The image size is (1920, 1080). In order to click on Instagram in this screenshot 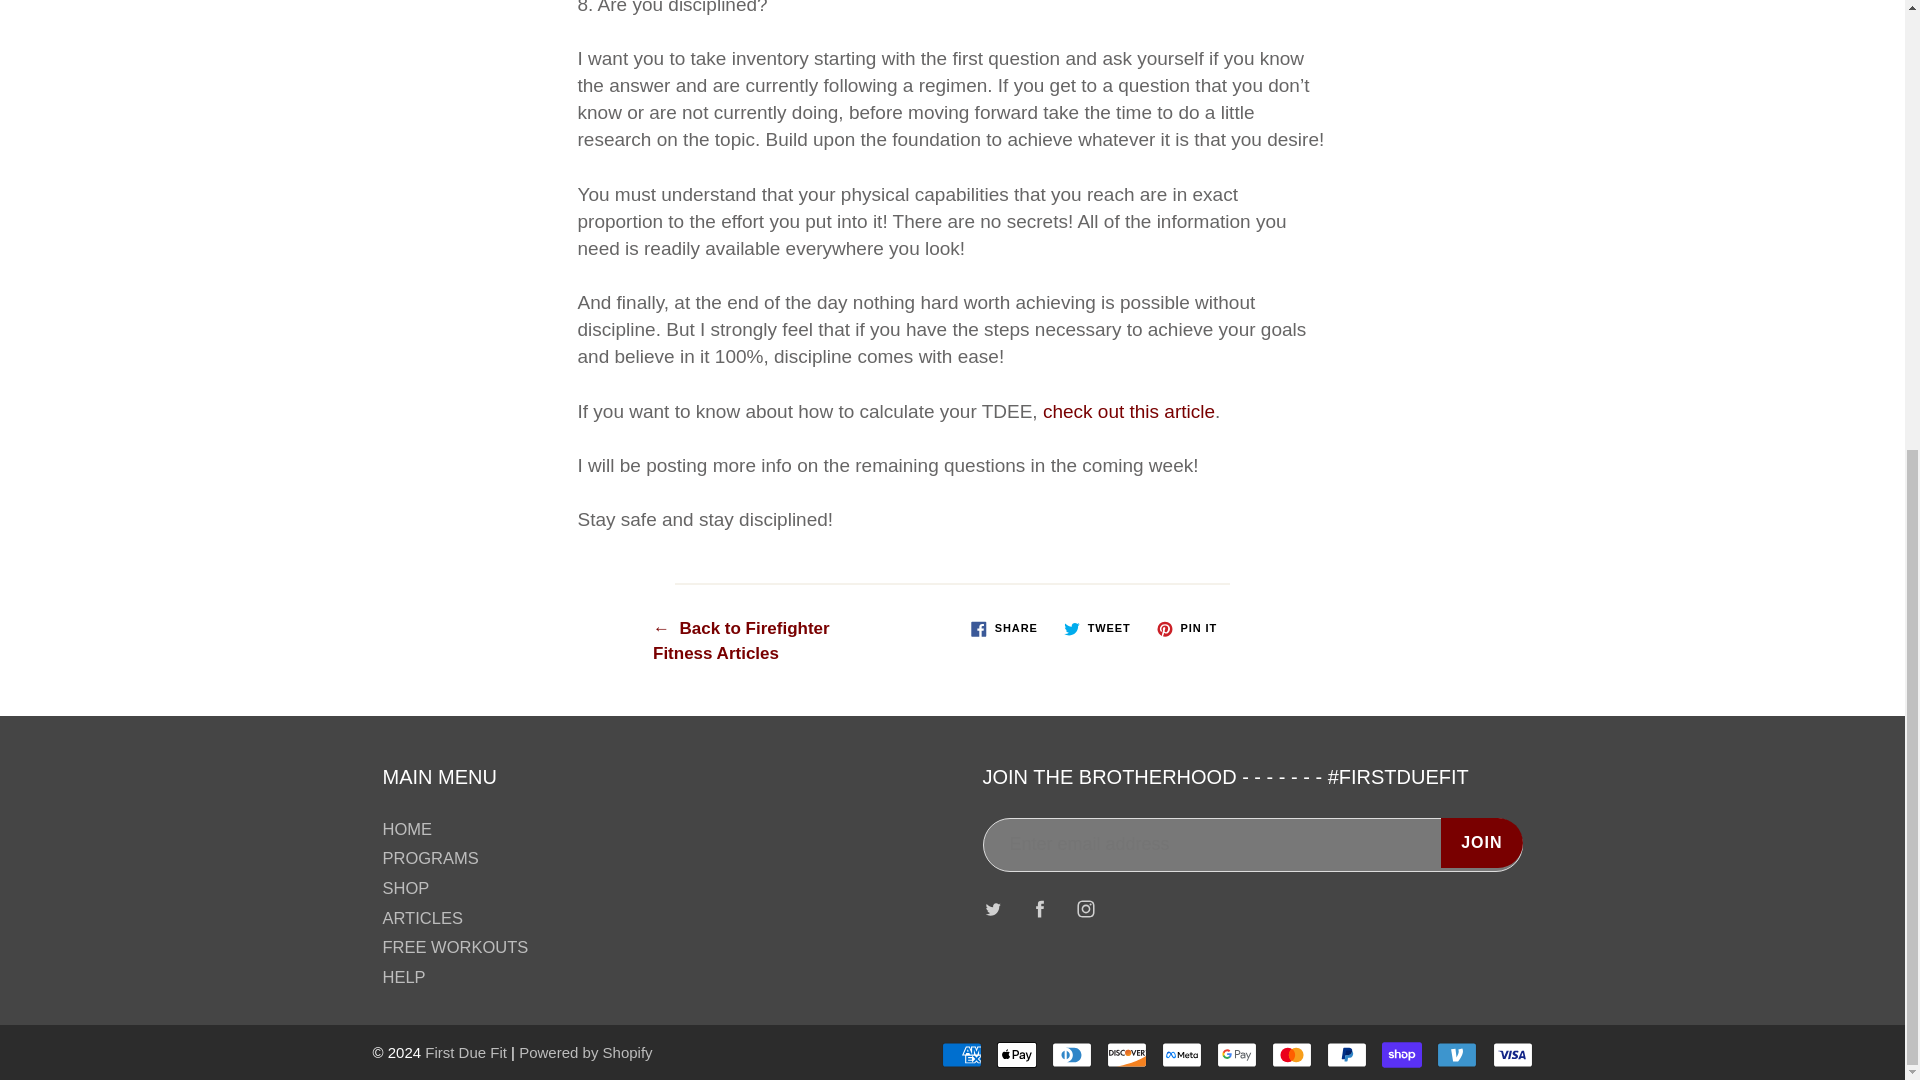, I will do `click(1086, 909)`.